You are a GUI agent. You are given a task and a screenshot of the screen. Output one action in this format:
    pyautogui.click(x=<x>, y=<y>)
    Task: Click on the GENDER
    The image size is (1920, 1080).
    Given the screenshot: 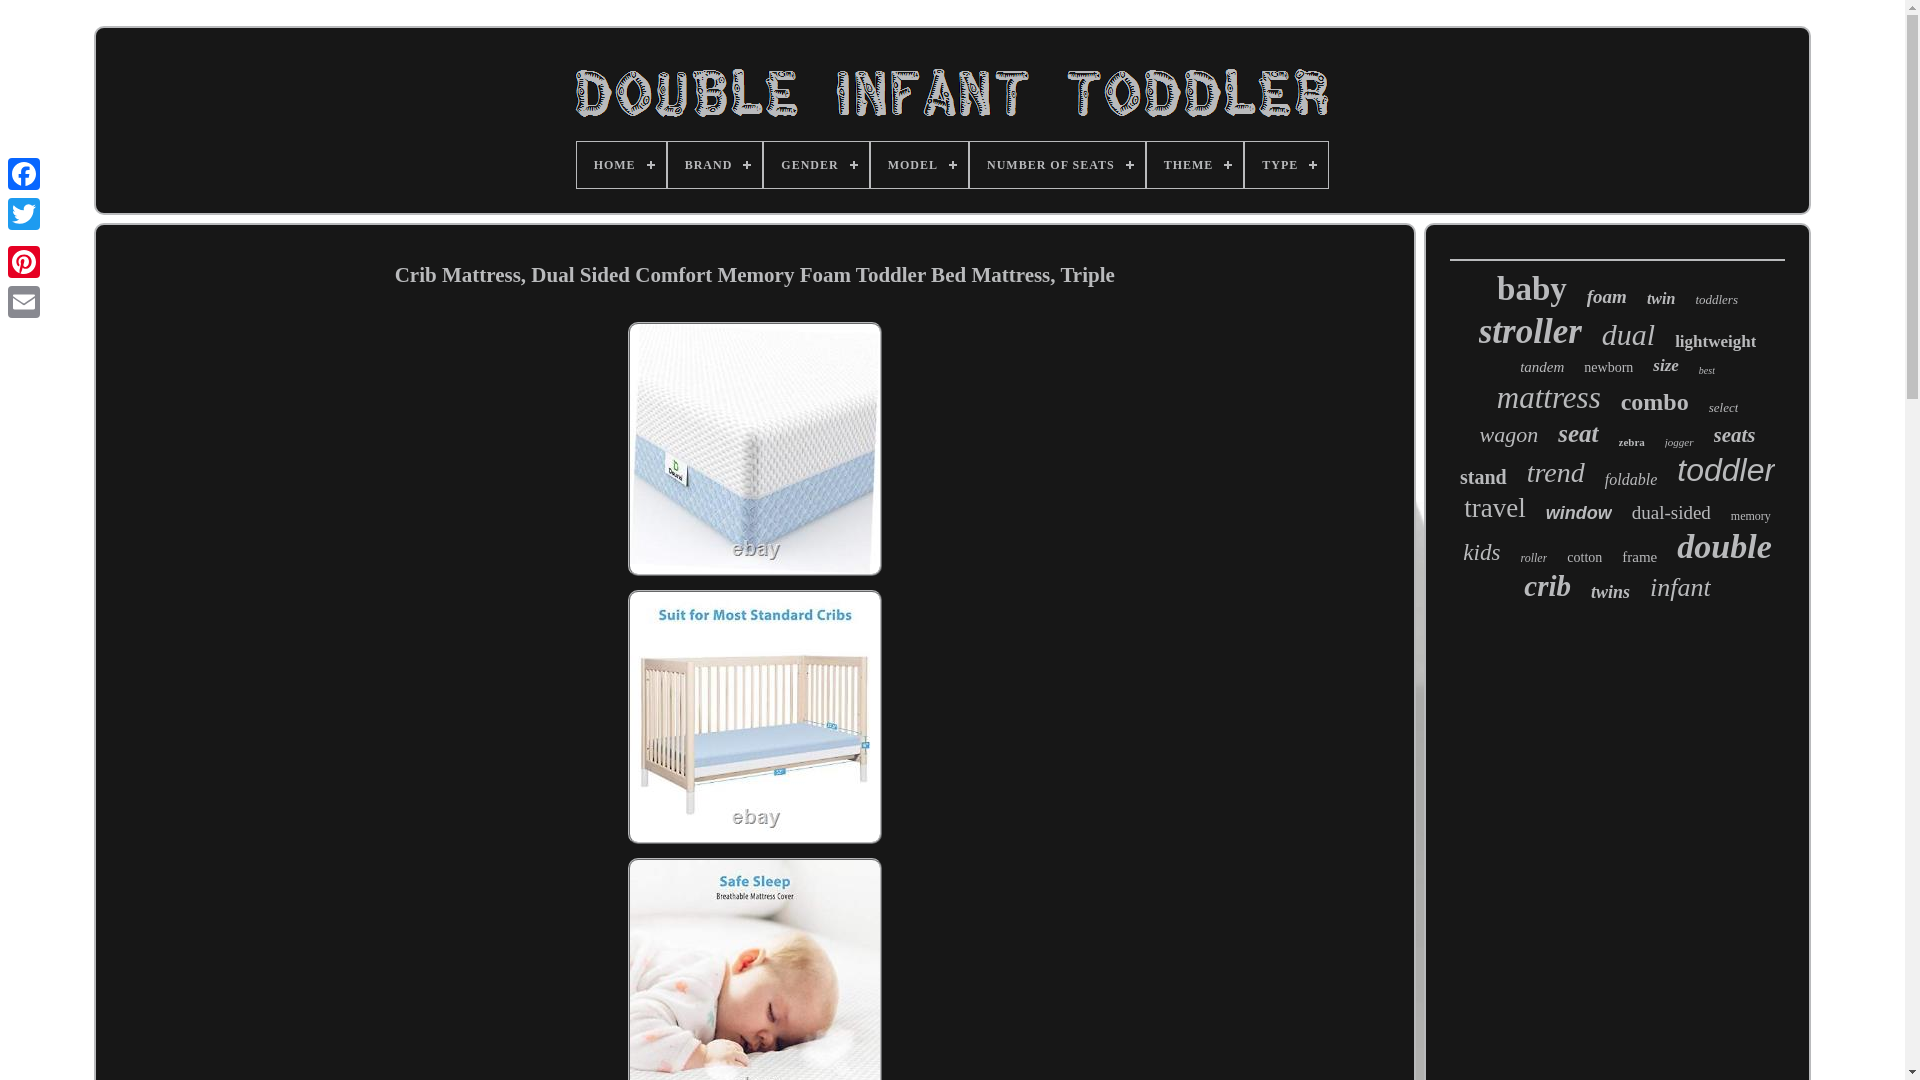 What is the action you would take?
    pyautogui.click(x=816, y=164)
    